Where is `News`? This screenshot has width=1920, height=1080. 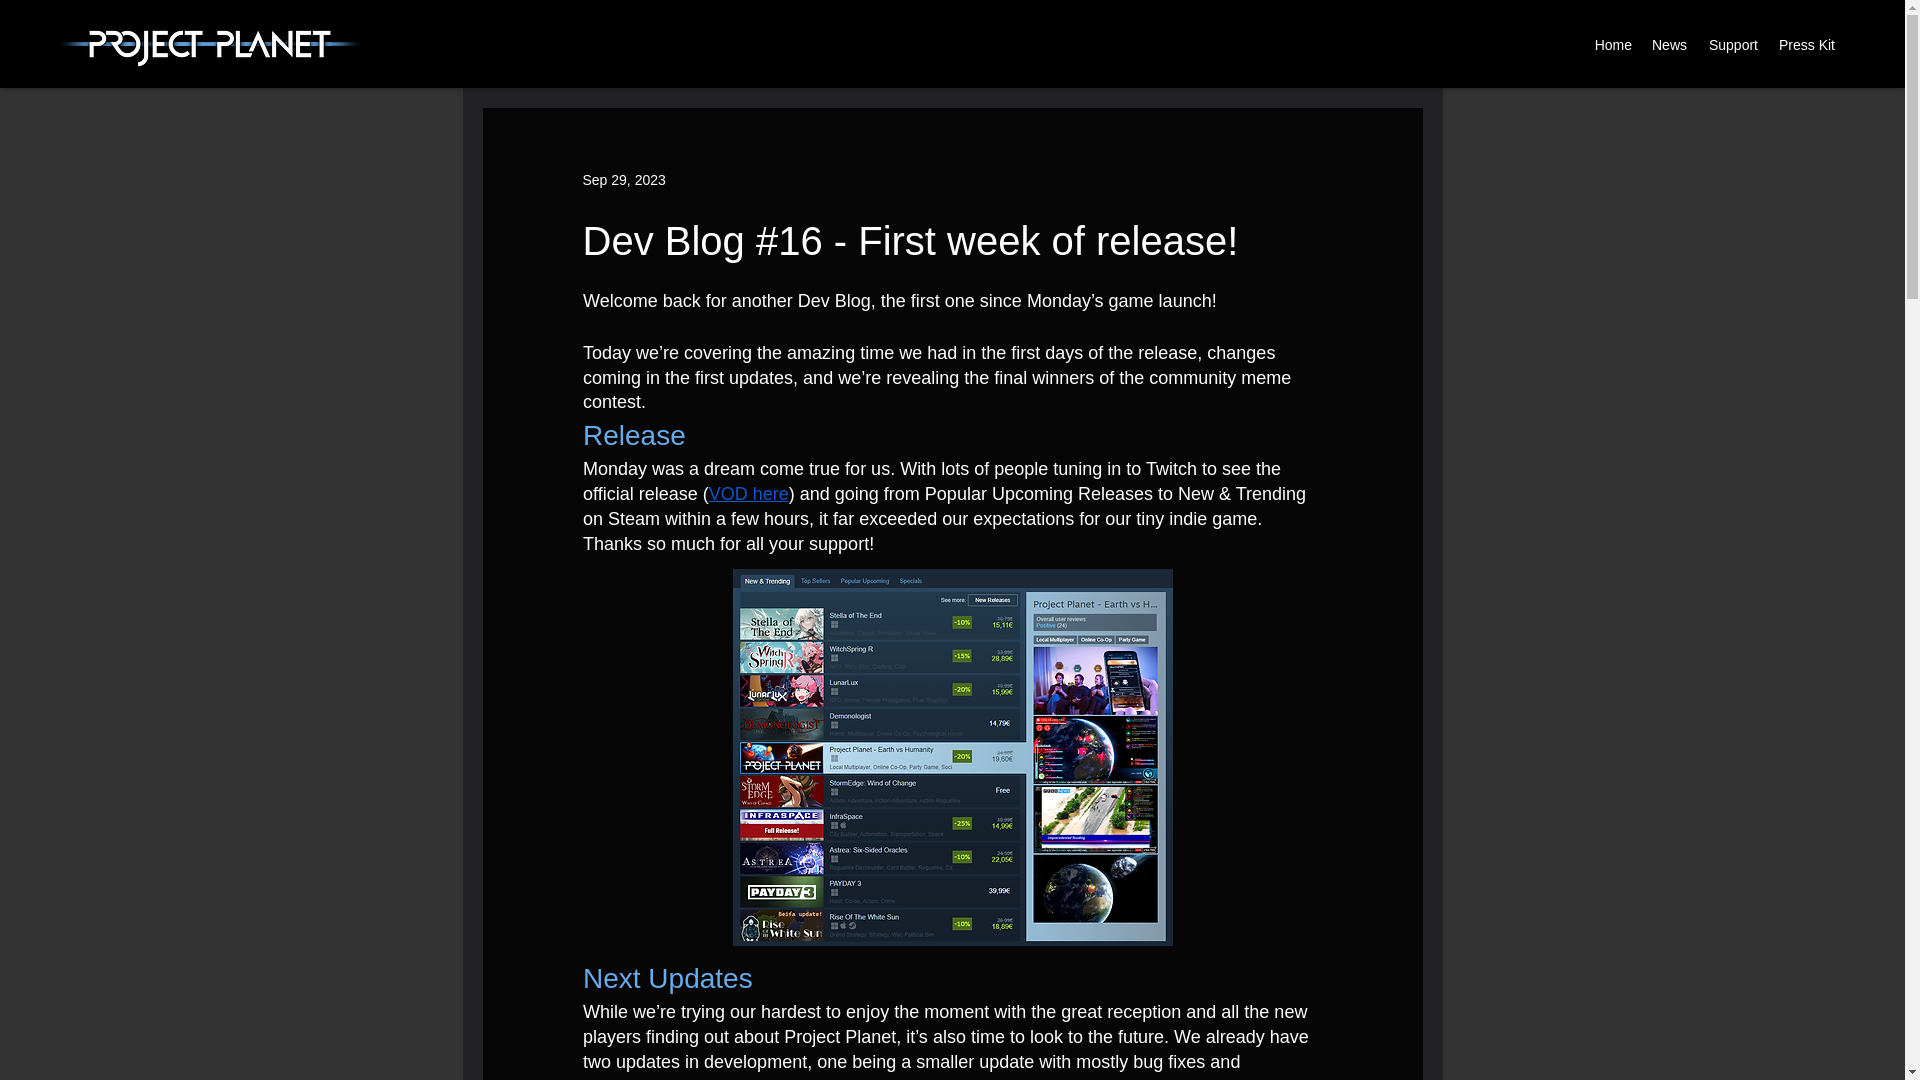
News is located at coordinates (1669, 45).